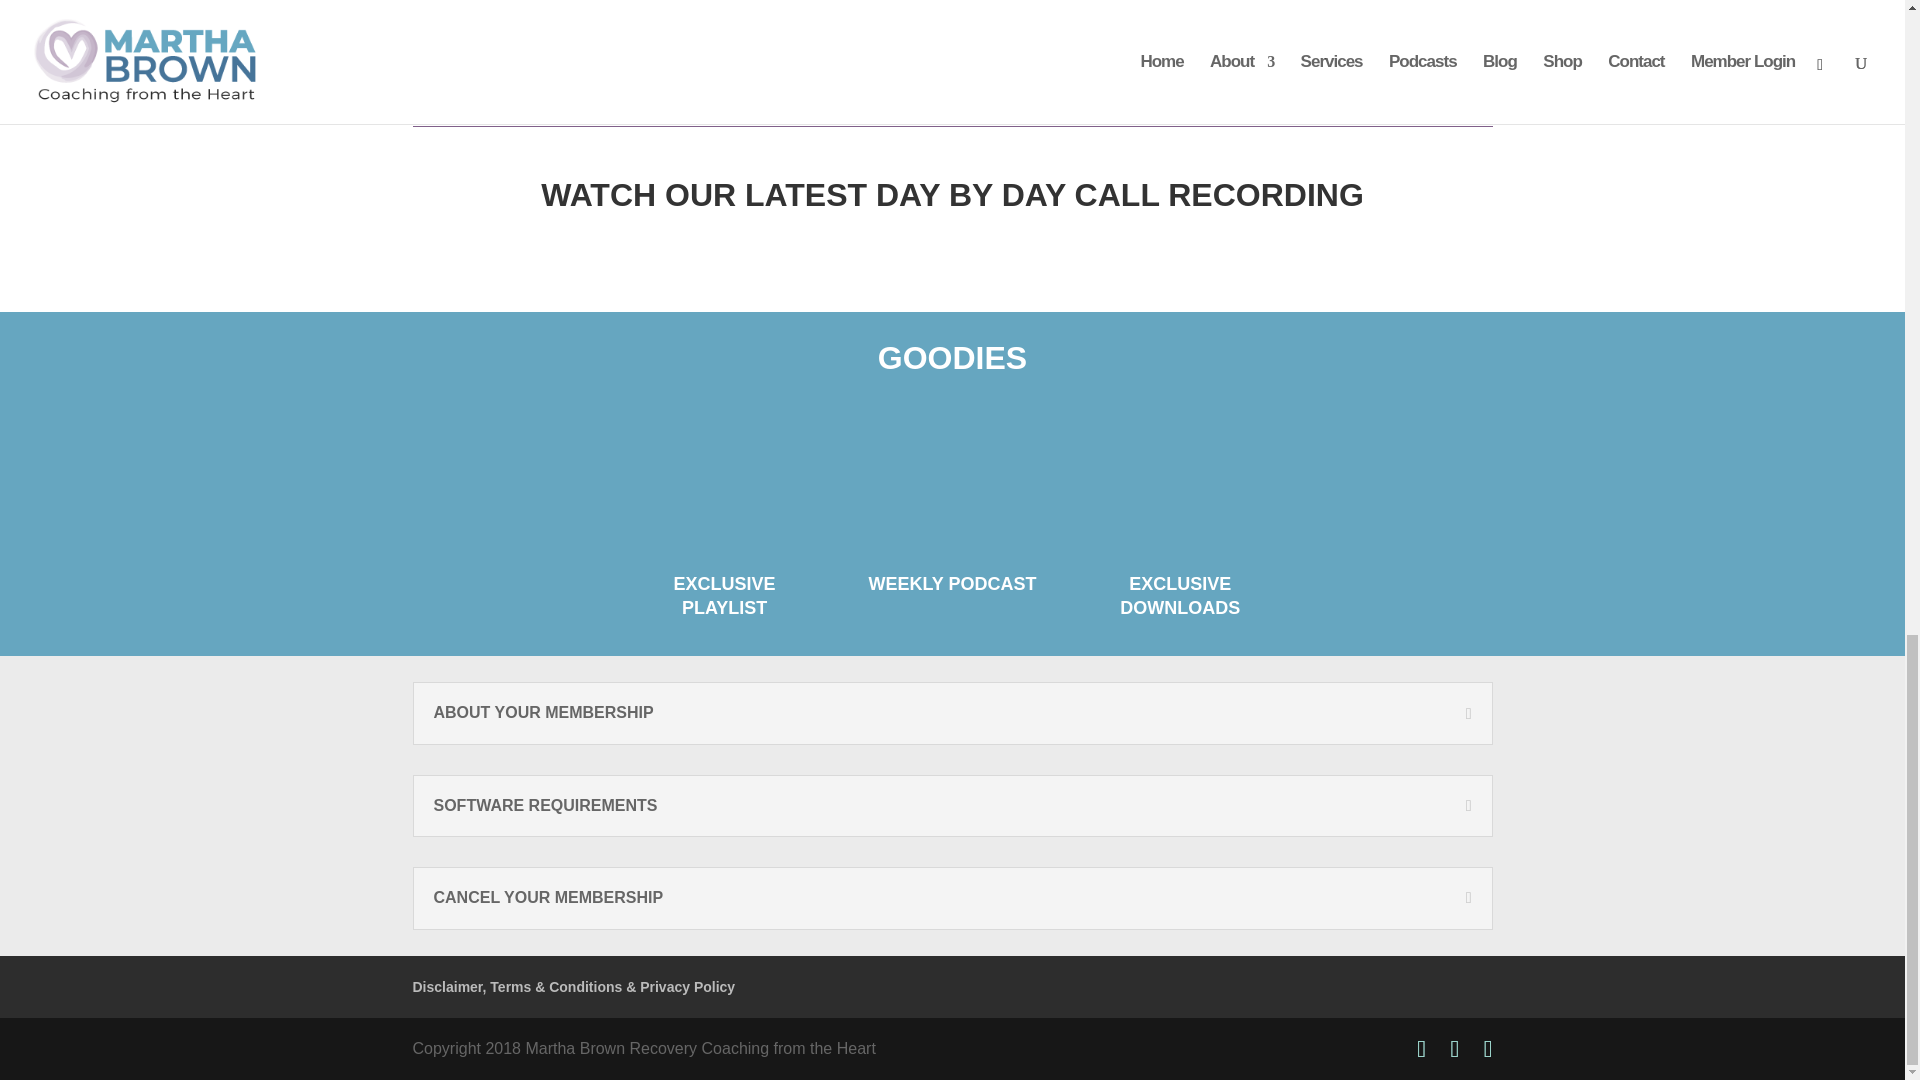  I want to click on Watch our Past Webinars, so click(1094, 60).